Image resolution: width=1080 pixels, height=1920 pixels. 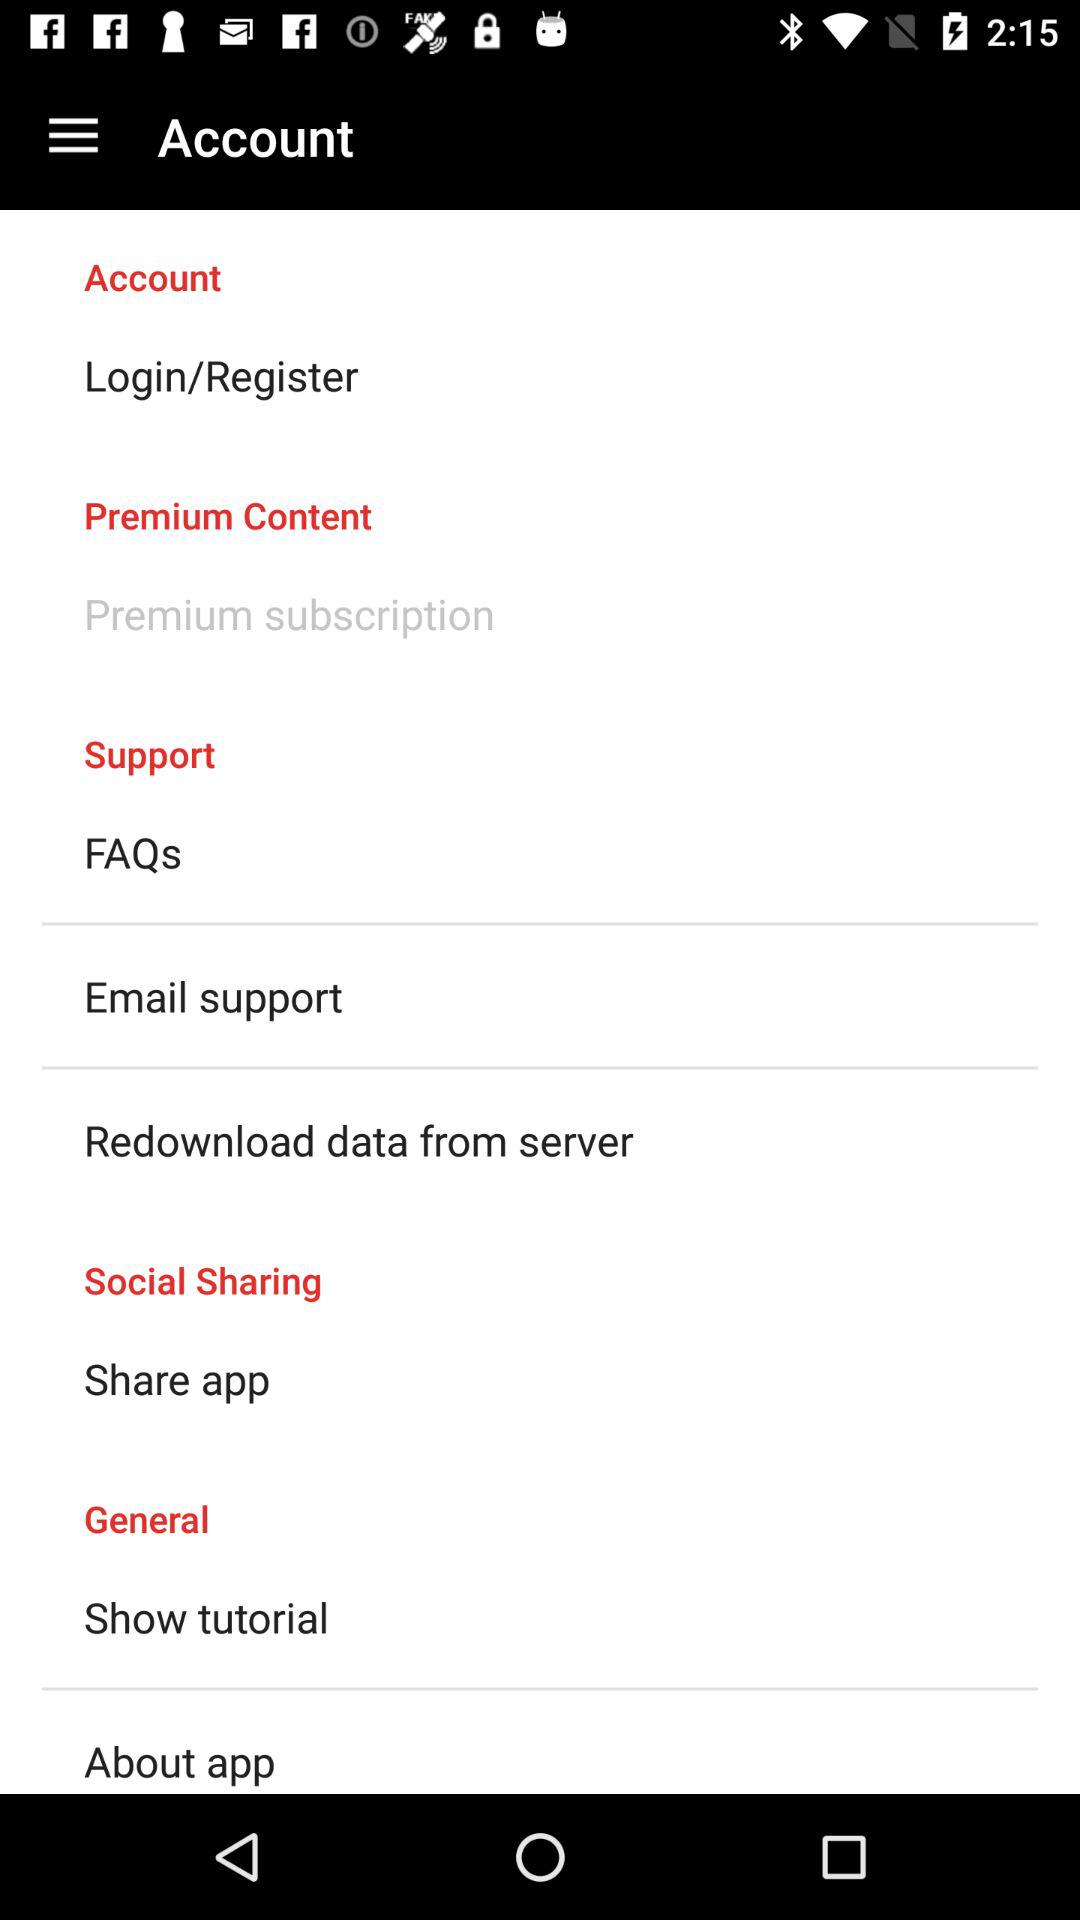 I want to click on scroll to social sharing icon, so click(x=540, y=1259).